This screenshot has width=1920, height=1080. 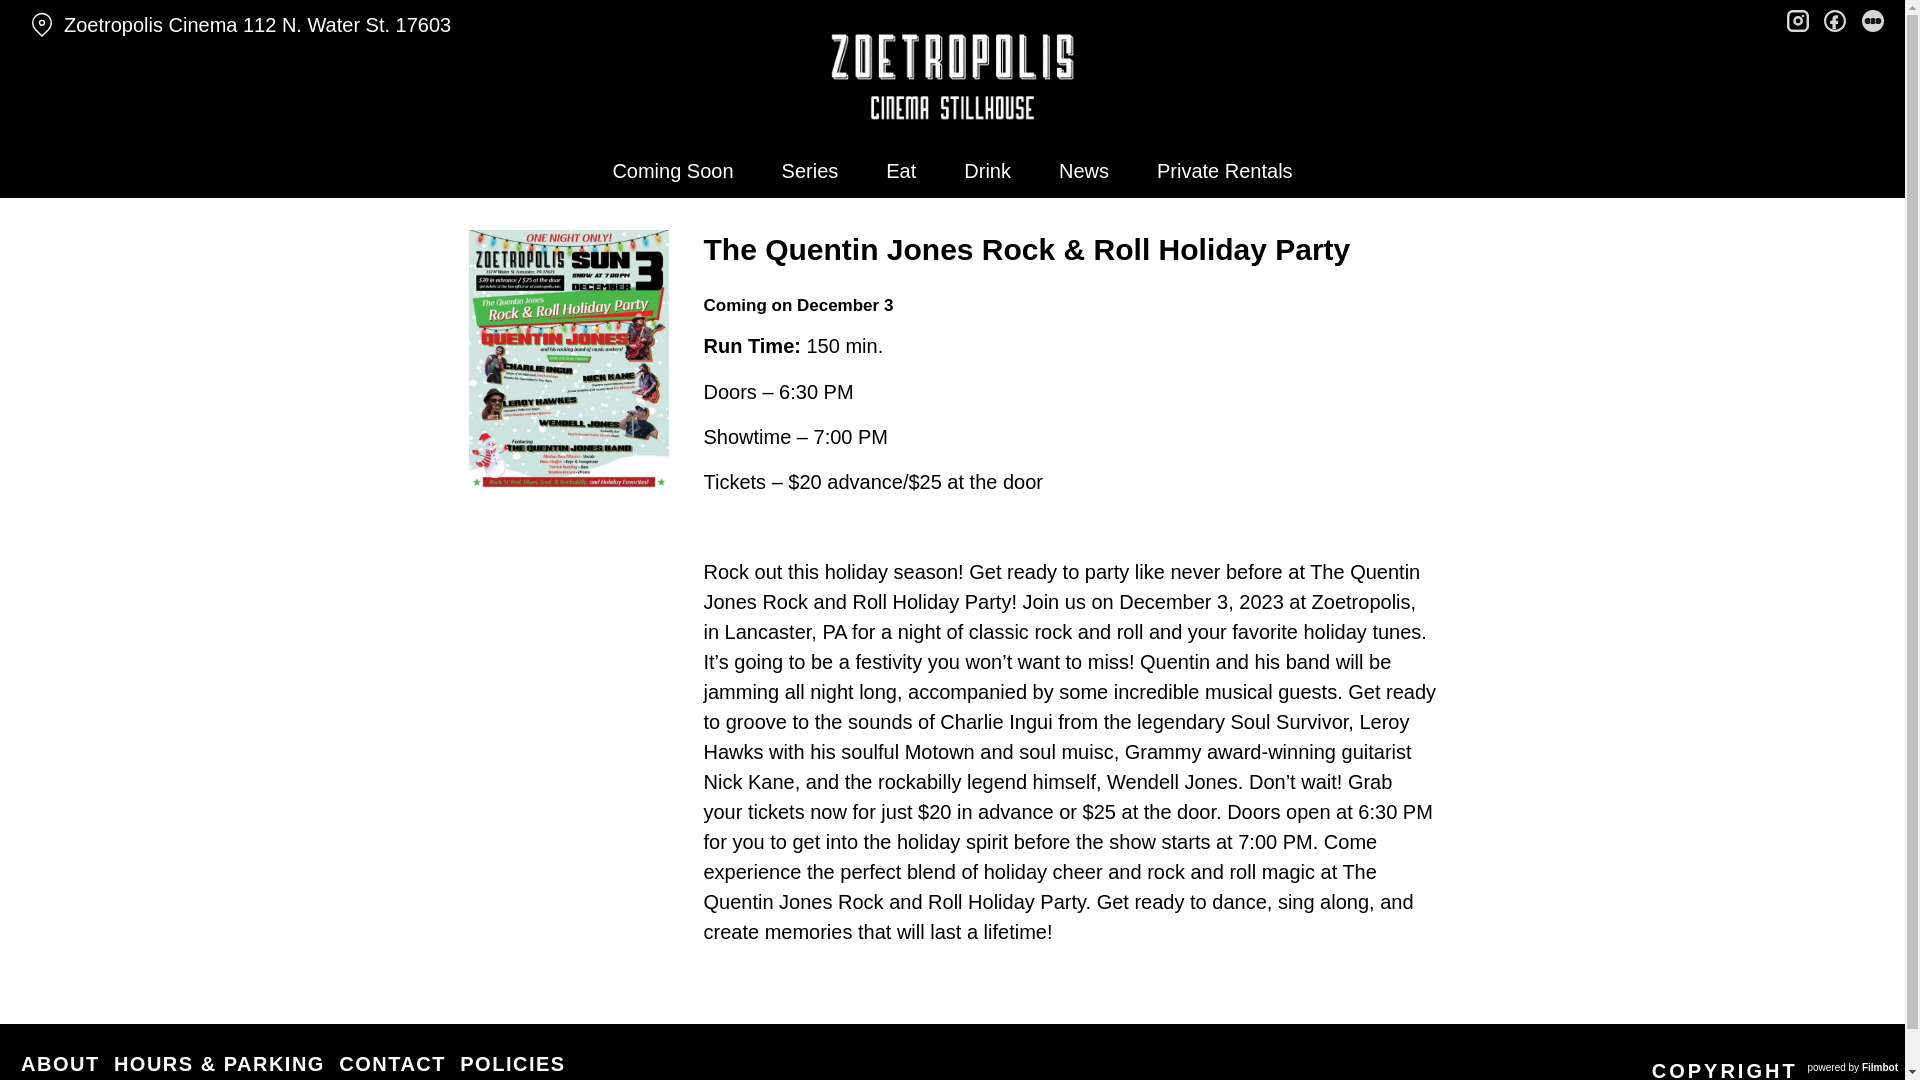 What do you see at coordinates (1872, 18) in the screenshot?
I see `letterboxd` at bounding box center [1872, 18].